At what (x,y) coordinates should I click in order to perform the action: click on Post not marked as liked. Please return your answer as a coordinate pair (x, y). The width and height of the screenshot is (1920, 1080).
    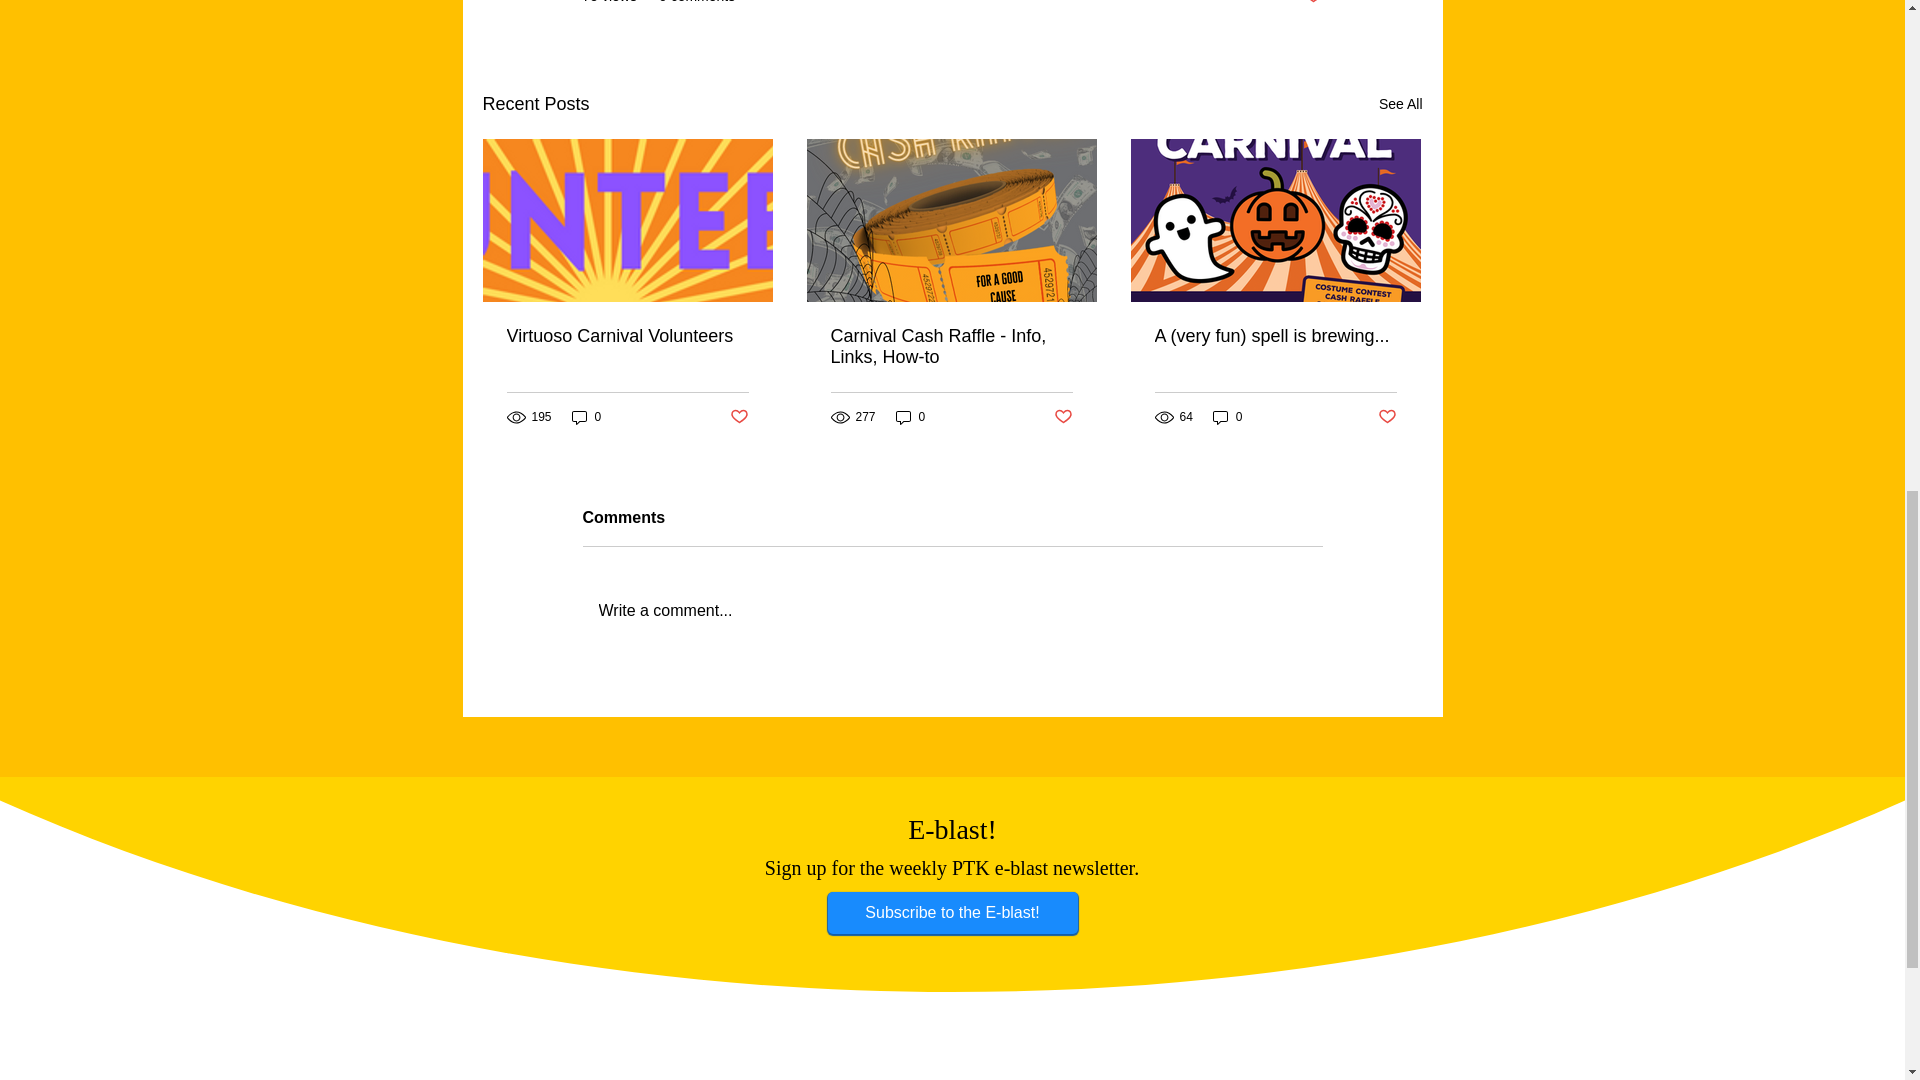
    Looking at the image, I should click on (1312, 3).